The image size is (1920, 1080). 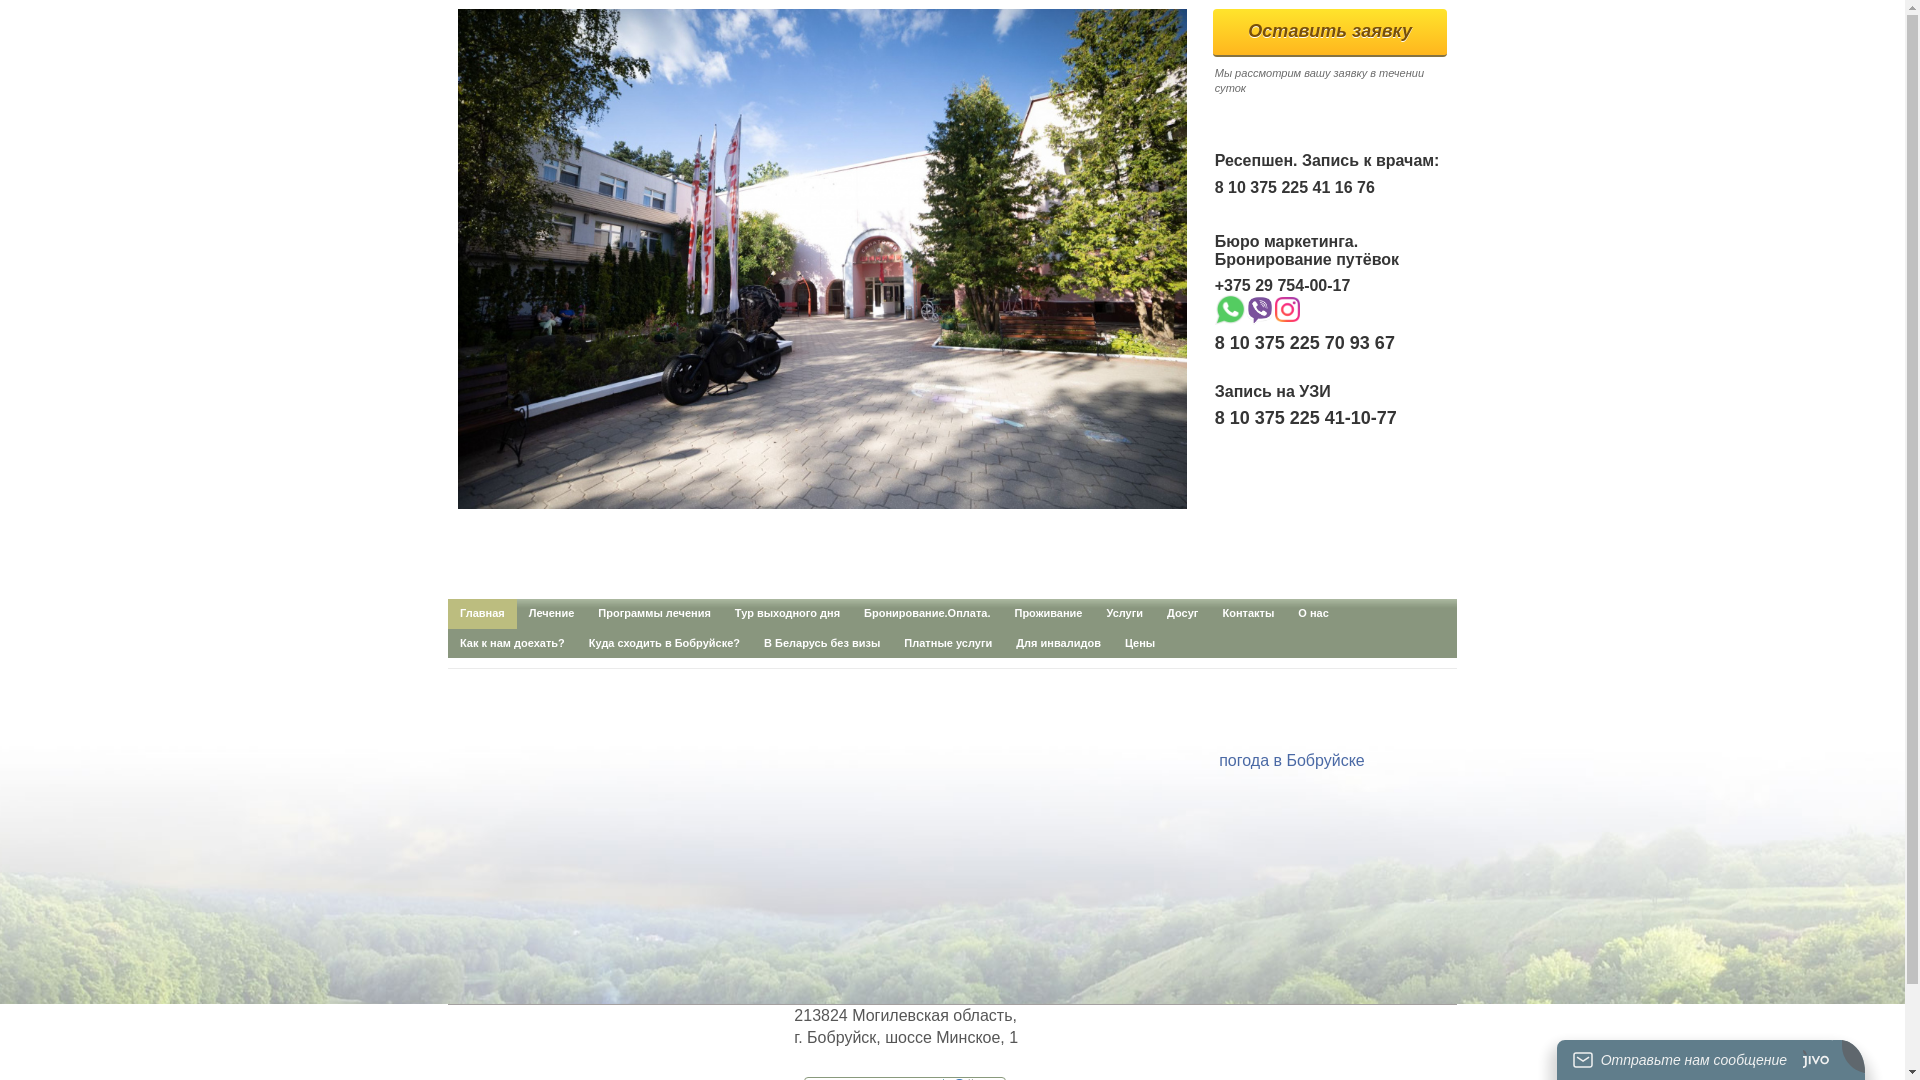 What do you see at coordinates (822, 258) in the screenshot?
I see `sanatoriy-shinnik-18917.jpg` at bounding box center [822, 258].